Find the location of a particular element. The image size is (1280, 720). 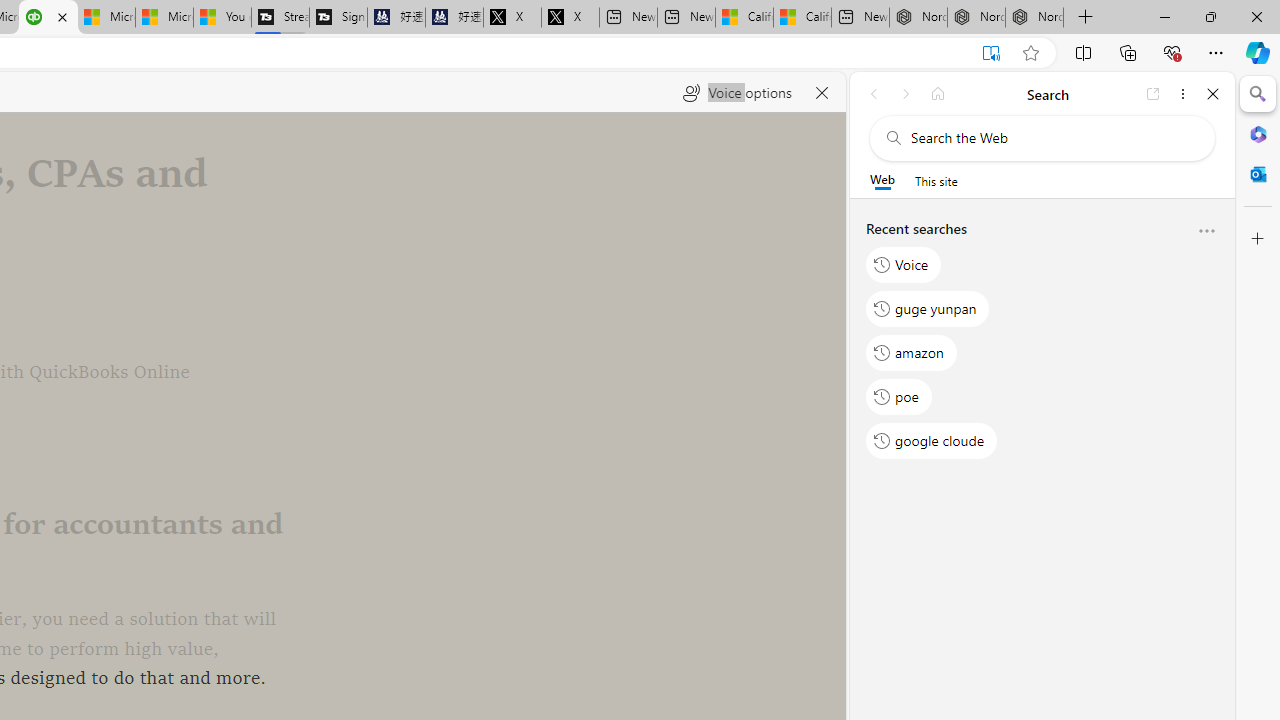

guge yunpan is located at coordinates (928, 308).